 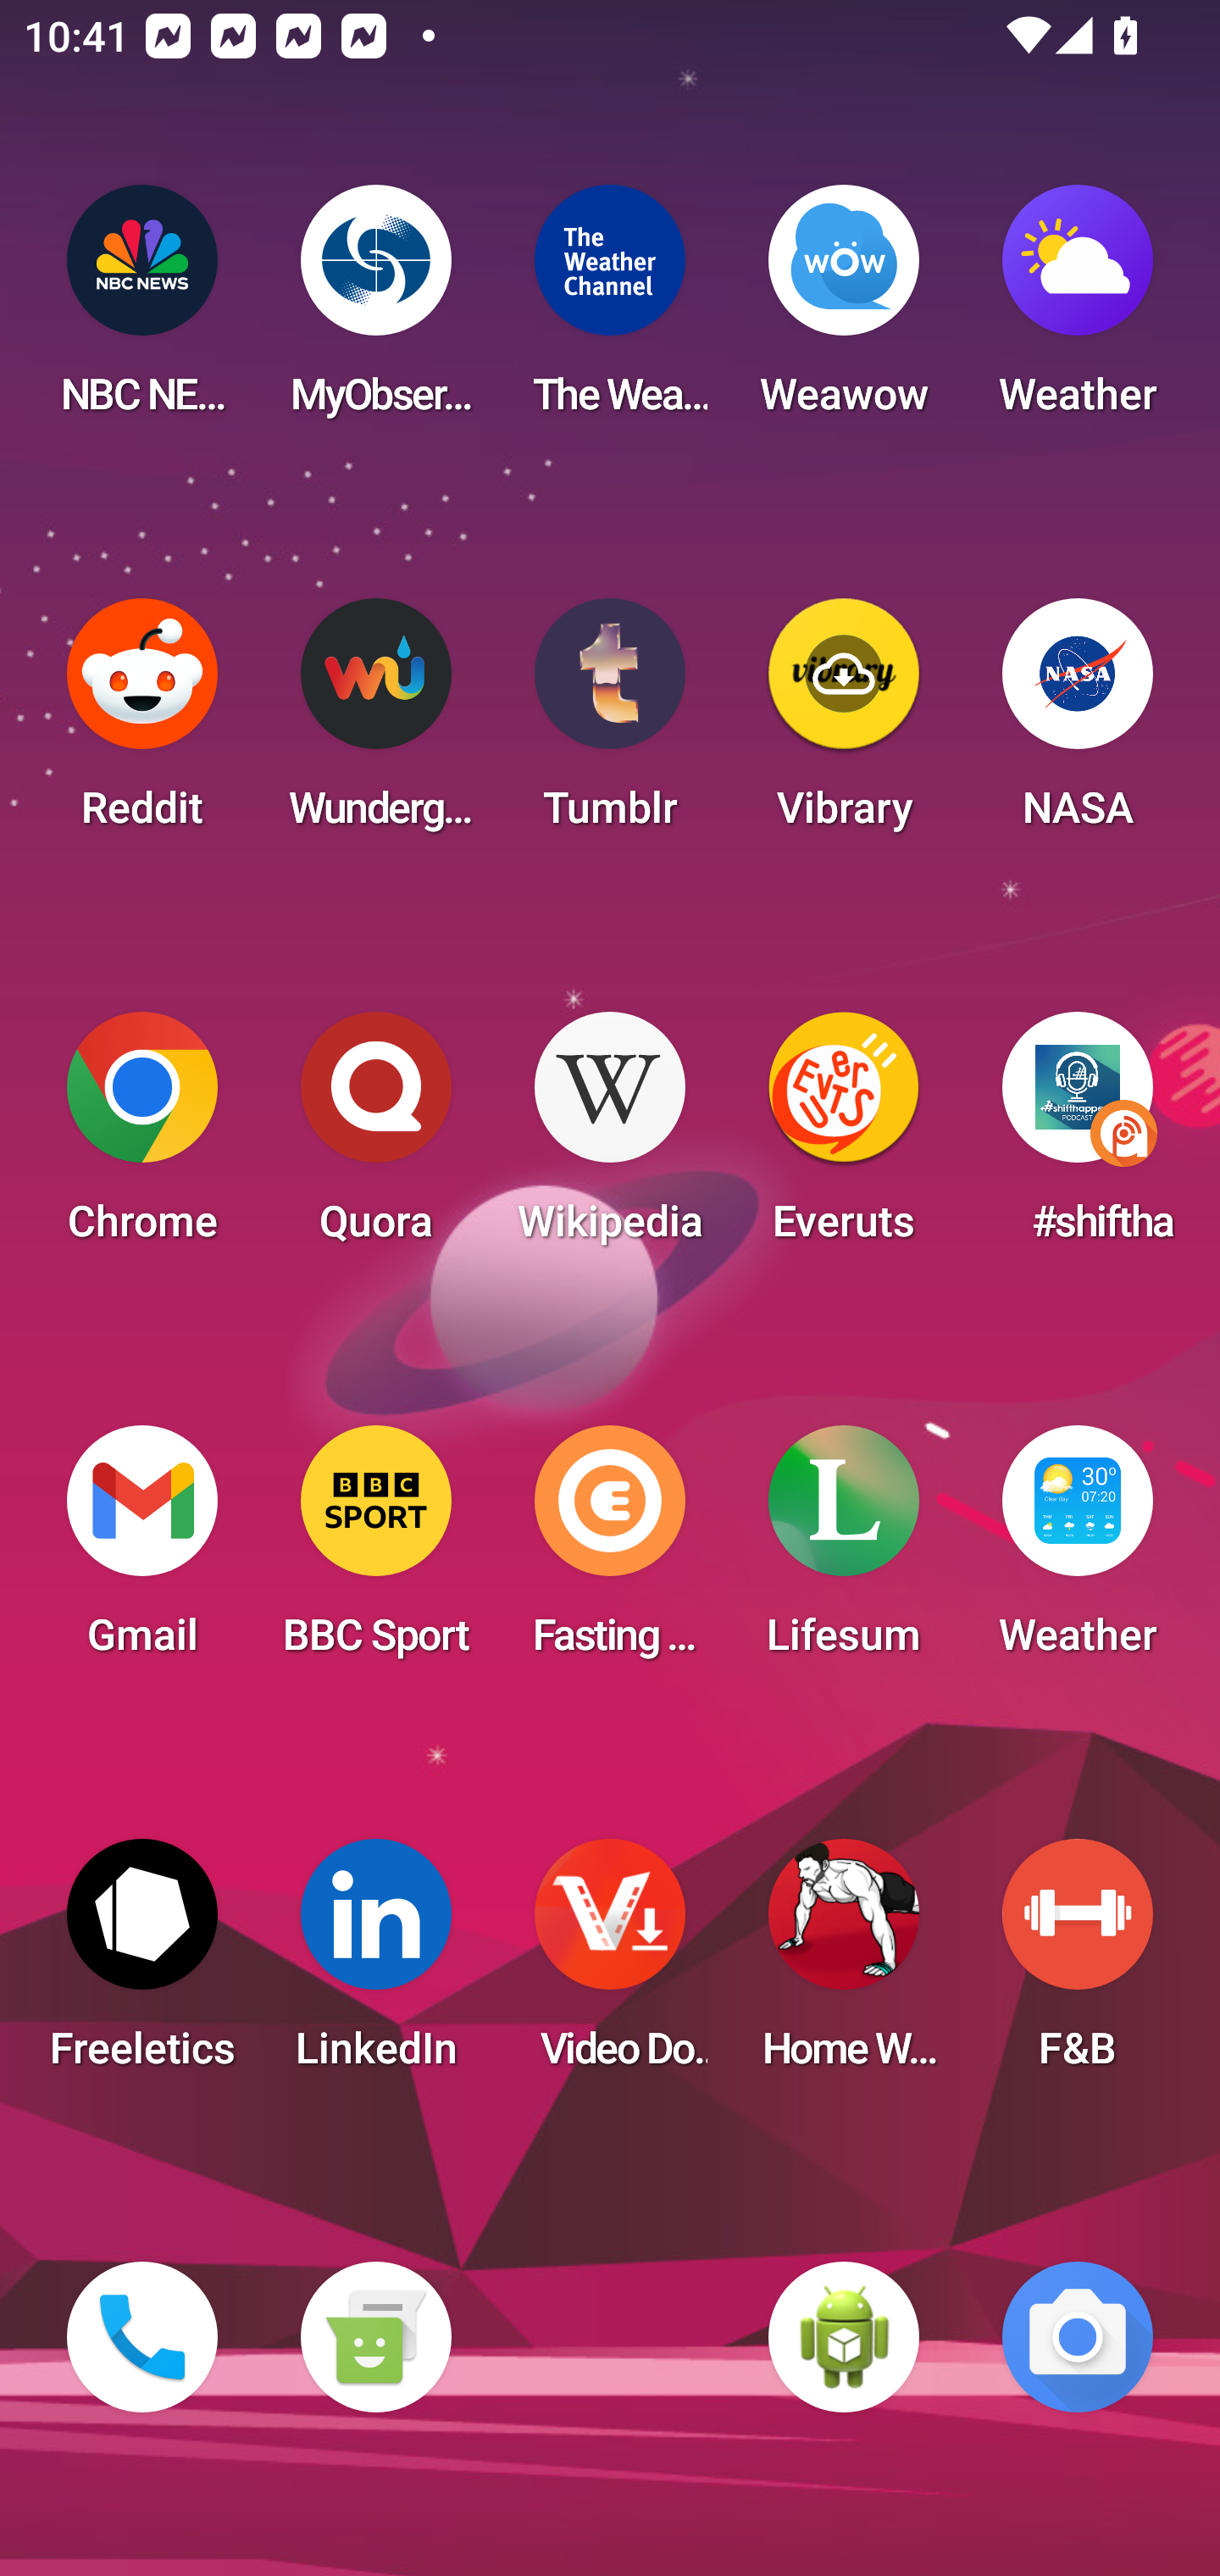 I want to click on Home Workout, so click(x=844, y=1964).